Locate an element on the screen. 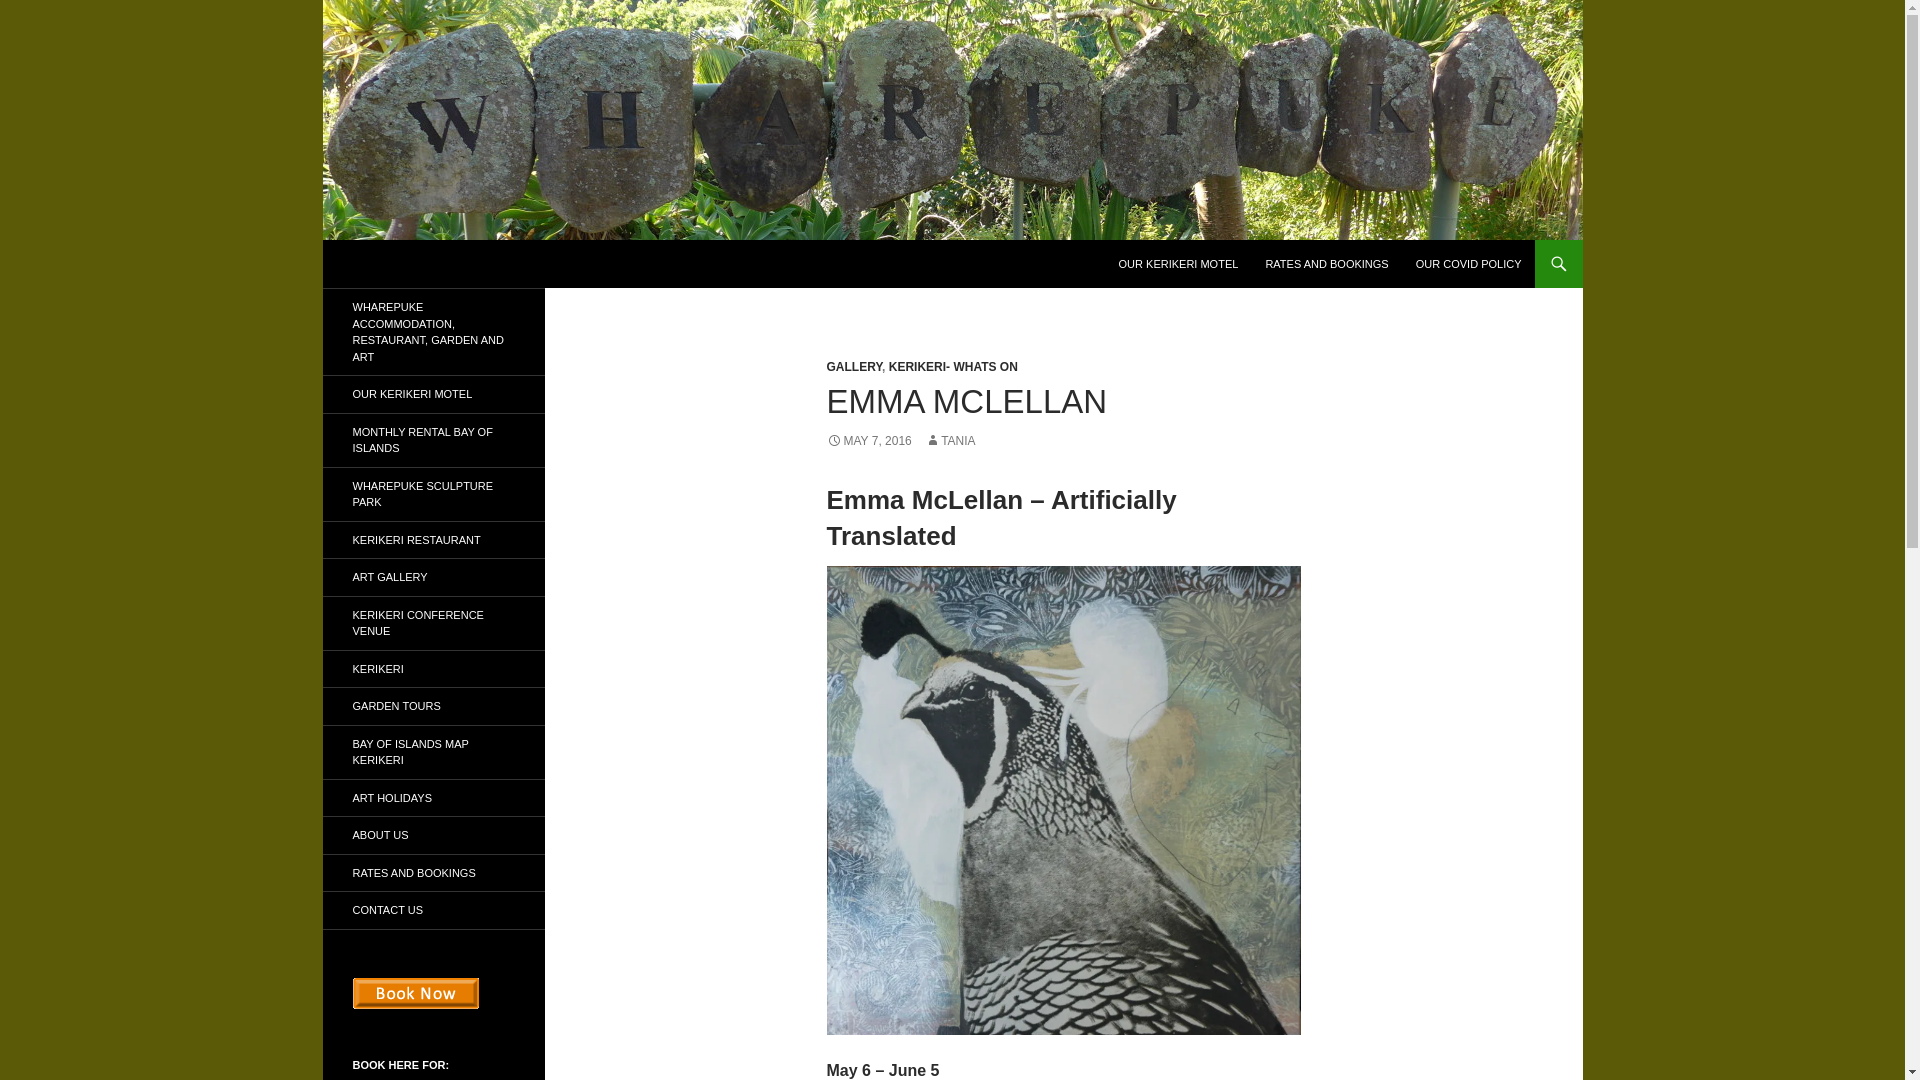 The image size is (1920, 1080). TANIA is located at coordinates (950, 441).